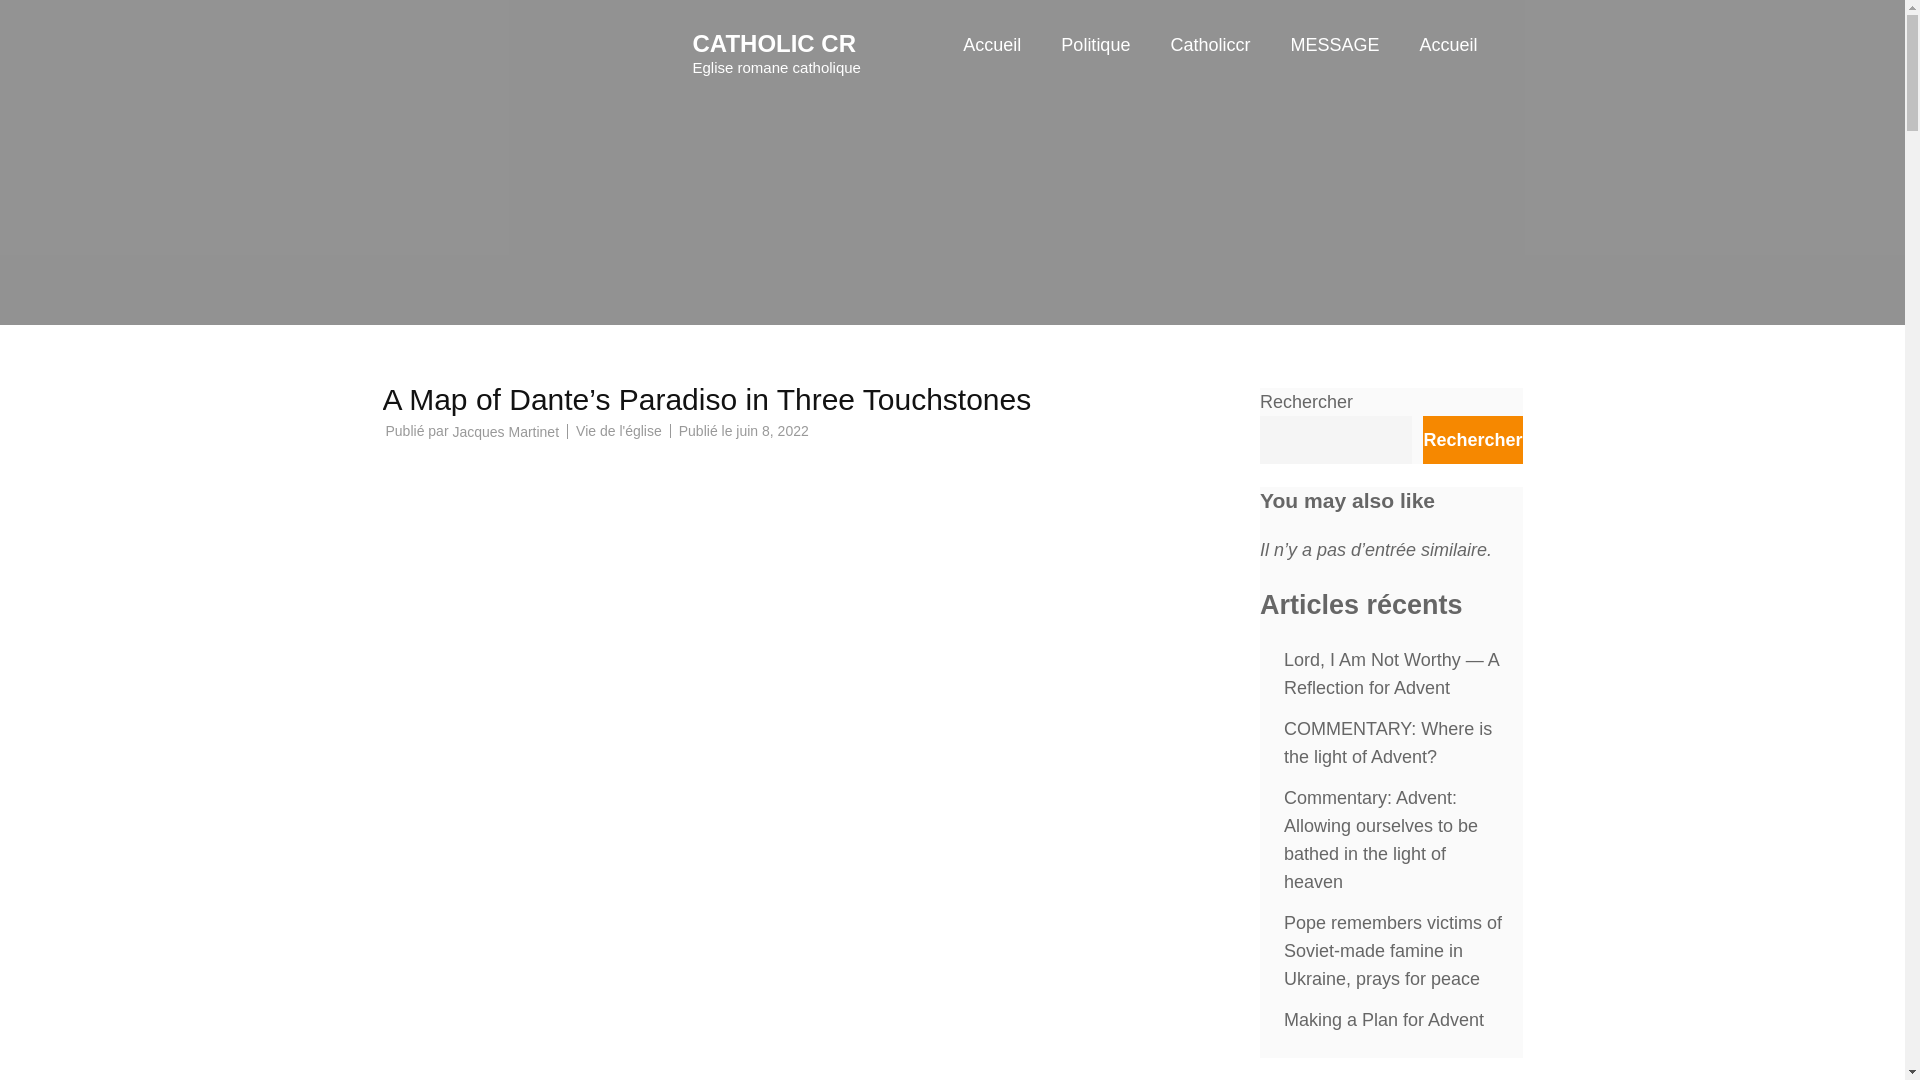  Describe the element at coordinates (1209, 64) in the screenshot. I see `Catholiccr` at that location.